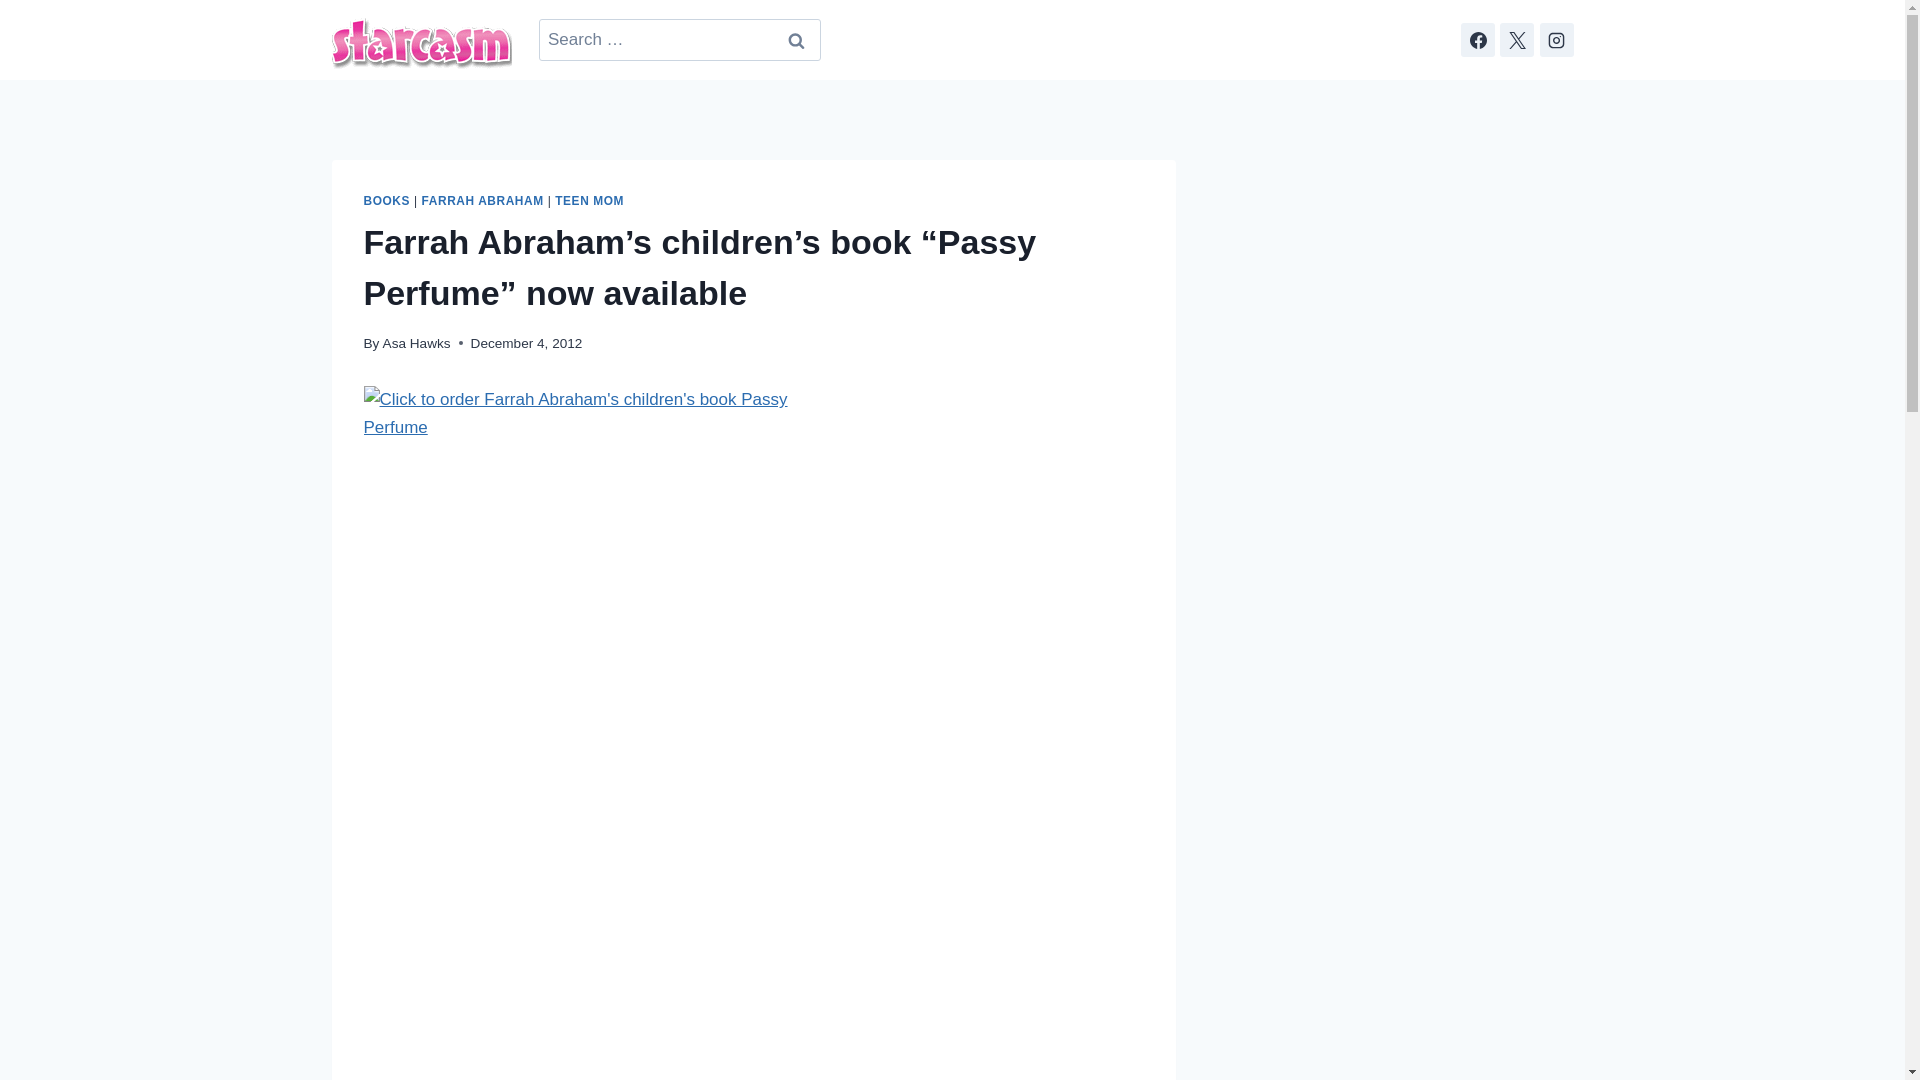 The width and height of the screenshot is (1920, 1080). Describe the element at coordinates (482, 201) in the screenshot. I see `FARRAH ABRAHAM` at that location.